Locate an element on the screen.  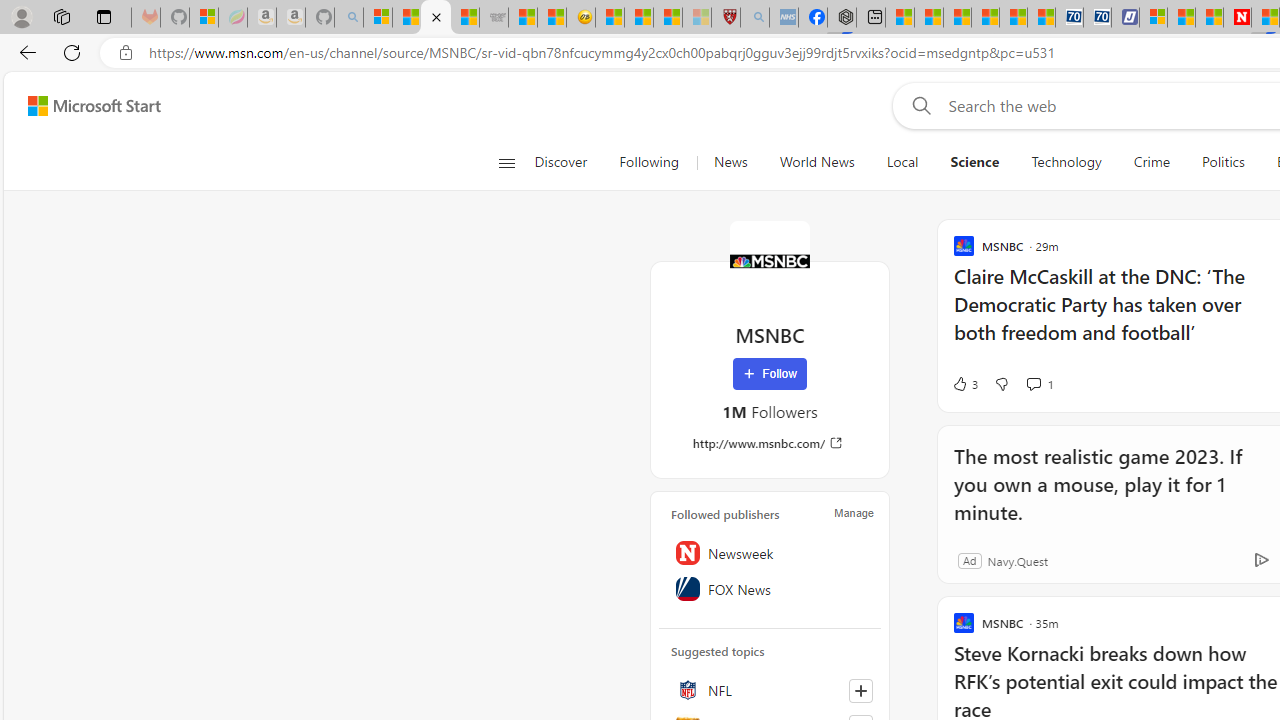
Recipes - MSN is located at coordinates (610, 18).